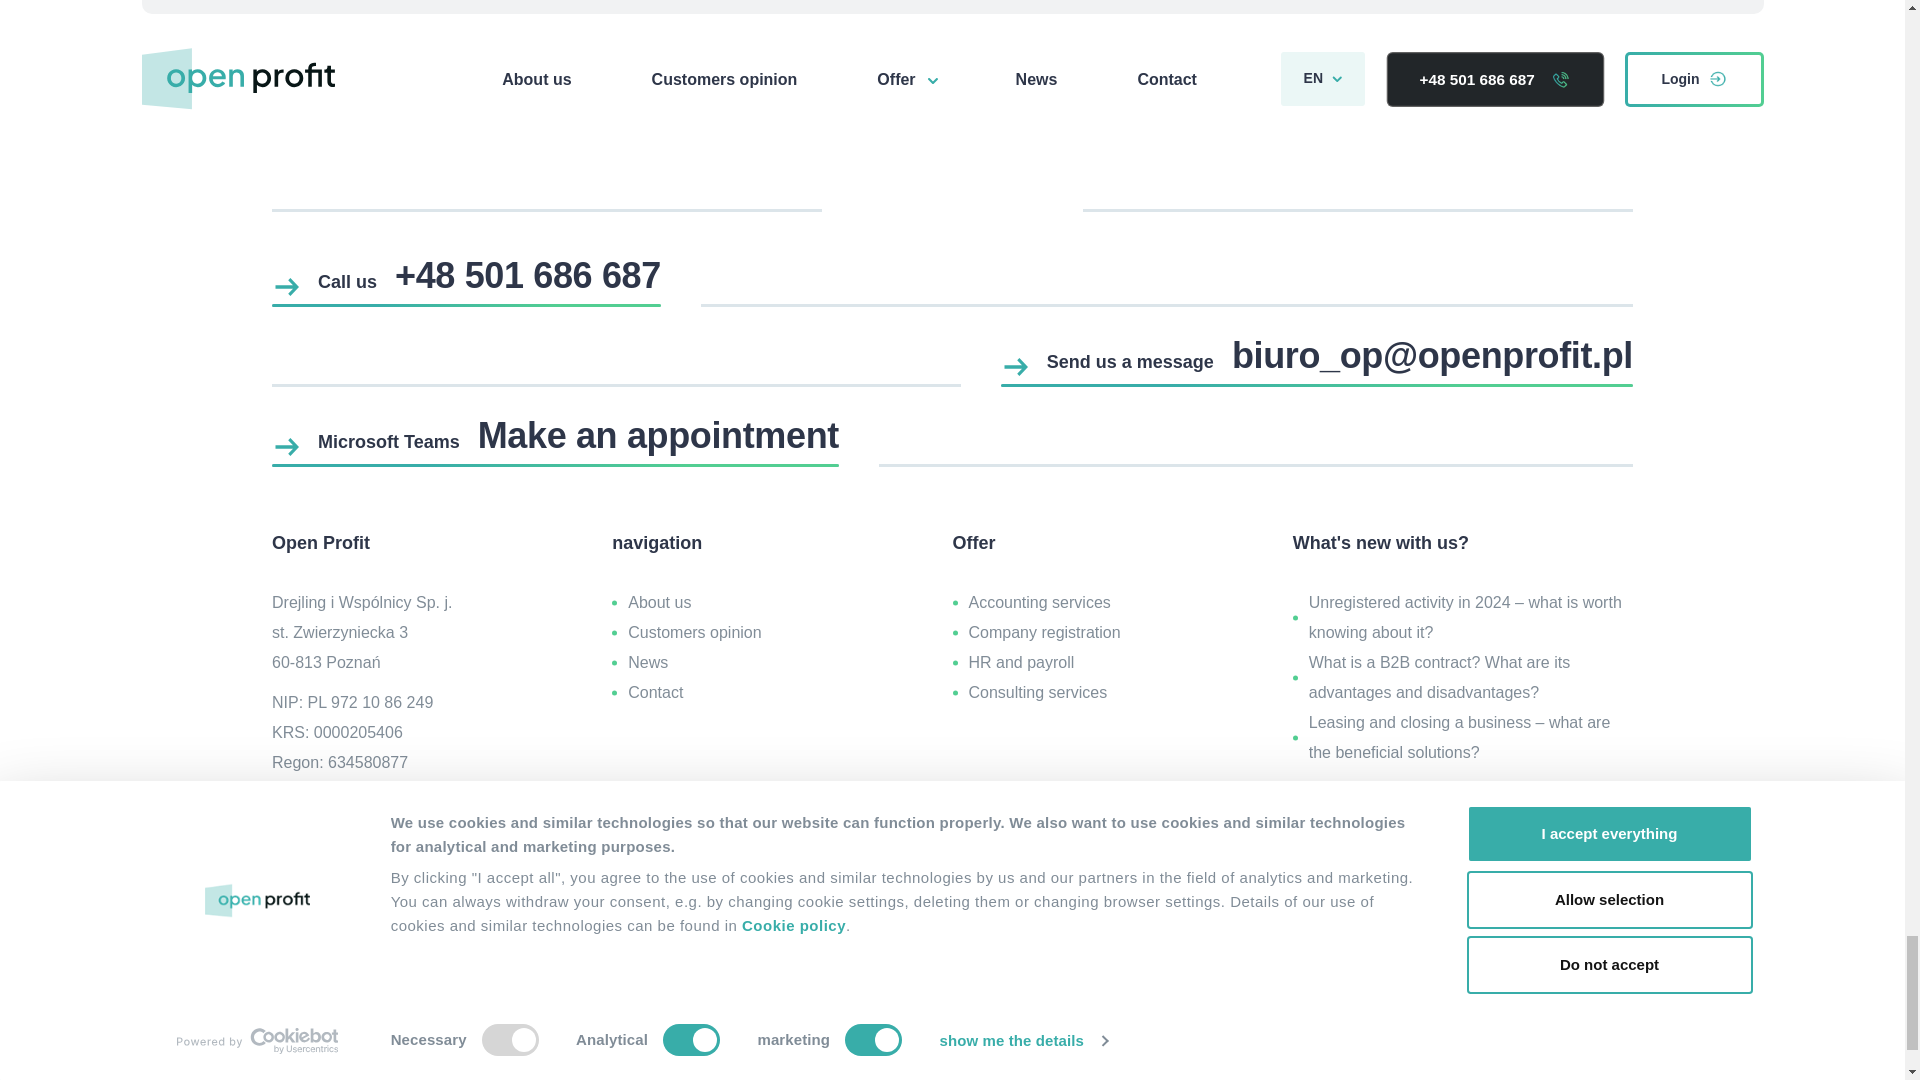 The image size is (1920, 1080). What do you see at coordinates (952, 832) in the screenshot?
I see `accounting and tax office, online accounting services` at bounding box center [952, 832].